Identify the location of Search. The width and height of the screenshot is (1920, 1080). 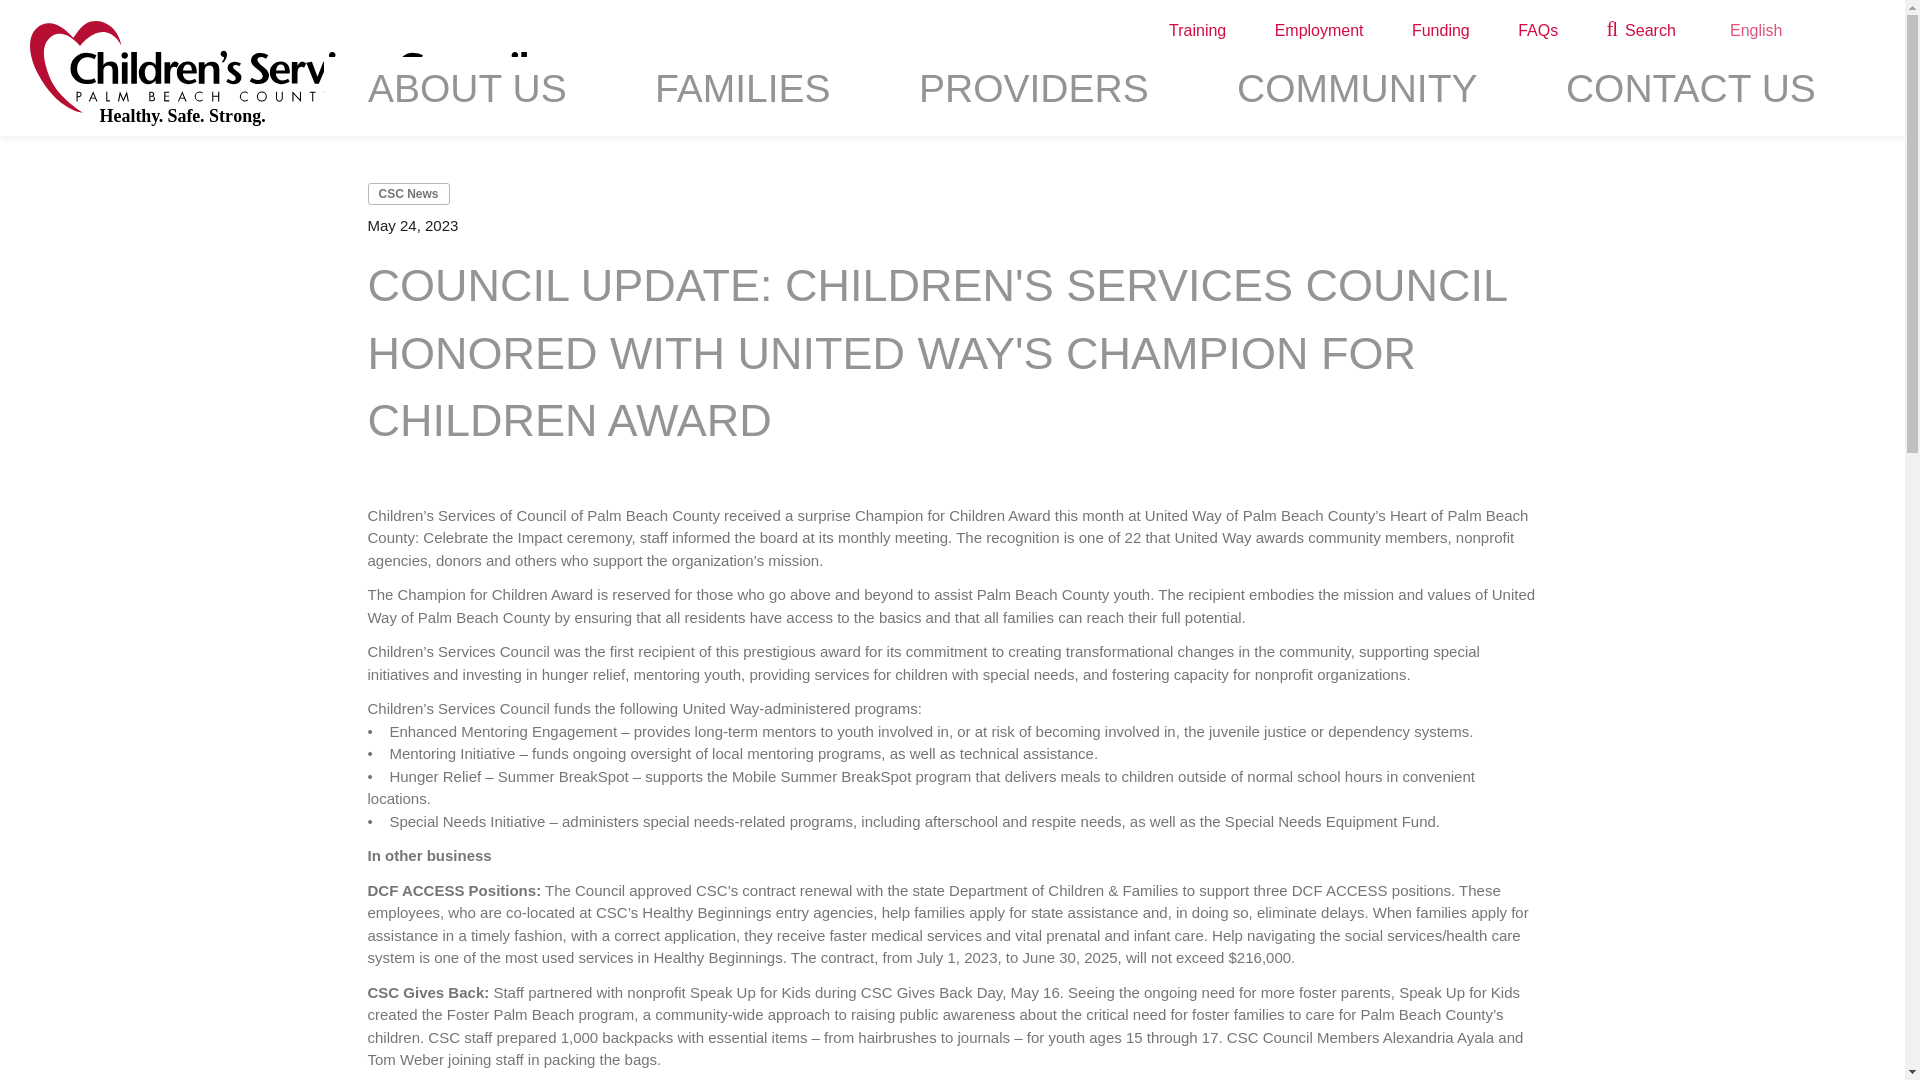
(1641, 31).